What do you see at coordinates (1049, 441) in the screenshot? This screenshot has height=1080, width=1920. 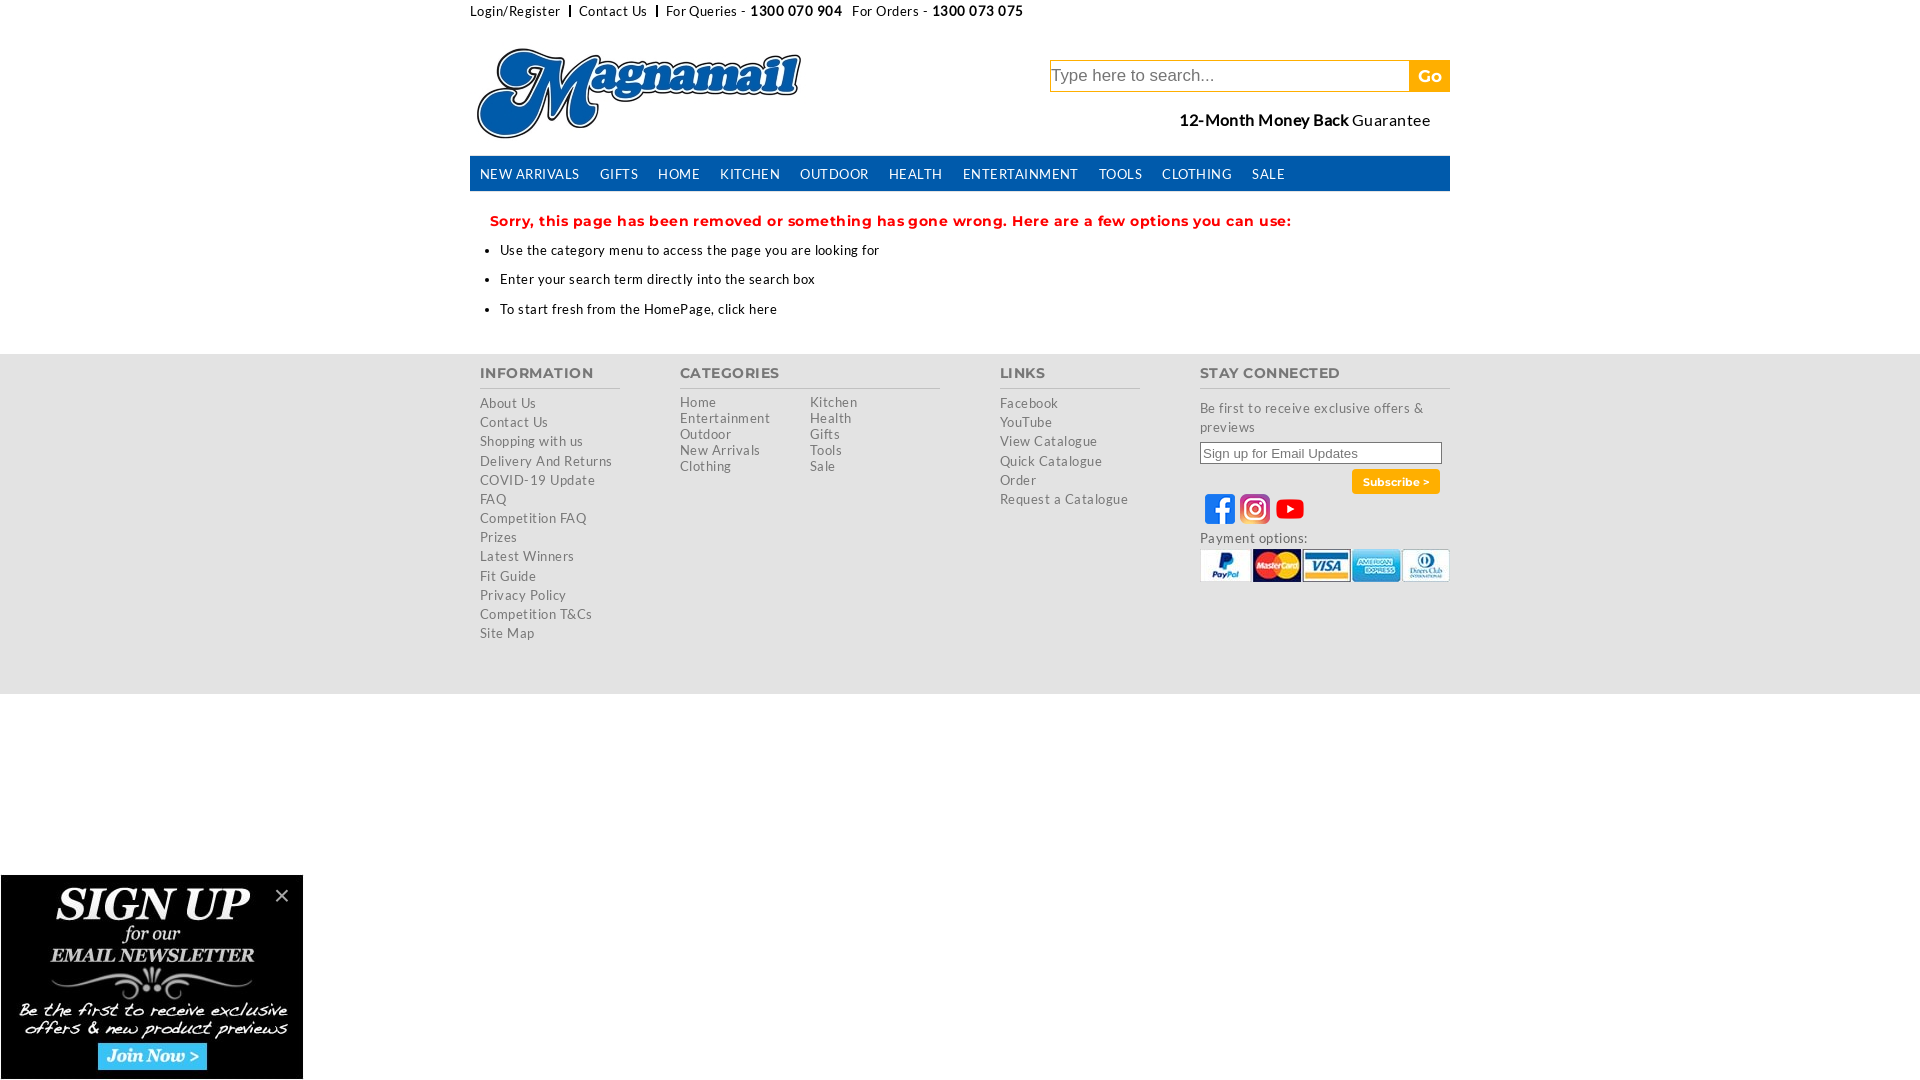 I see `View Catalogue` at bounding box center [1049, 441].